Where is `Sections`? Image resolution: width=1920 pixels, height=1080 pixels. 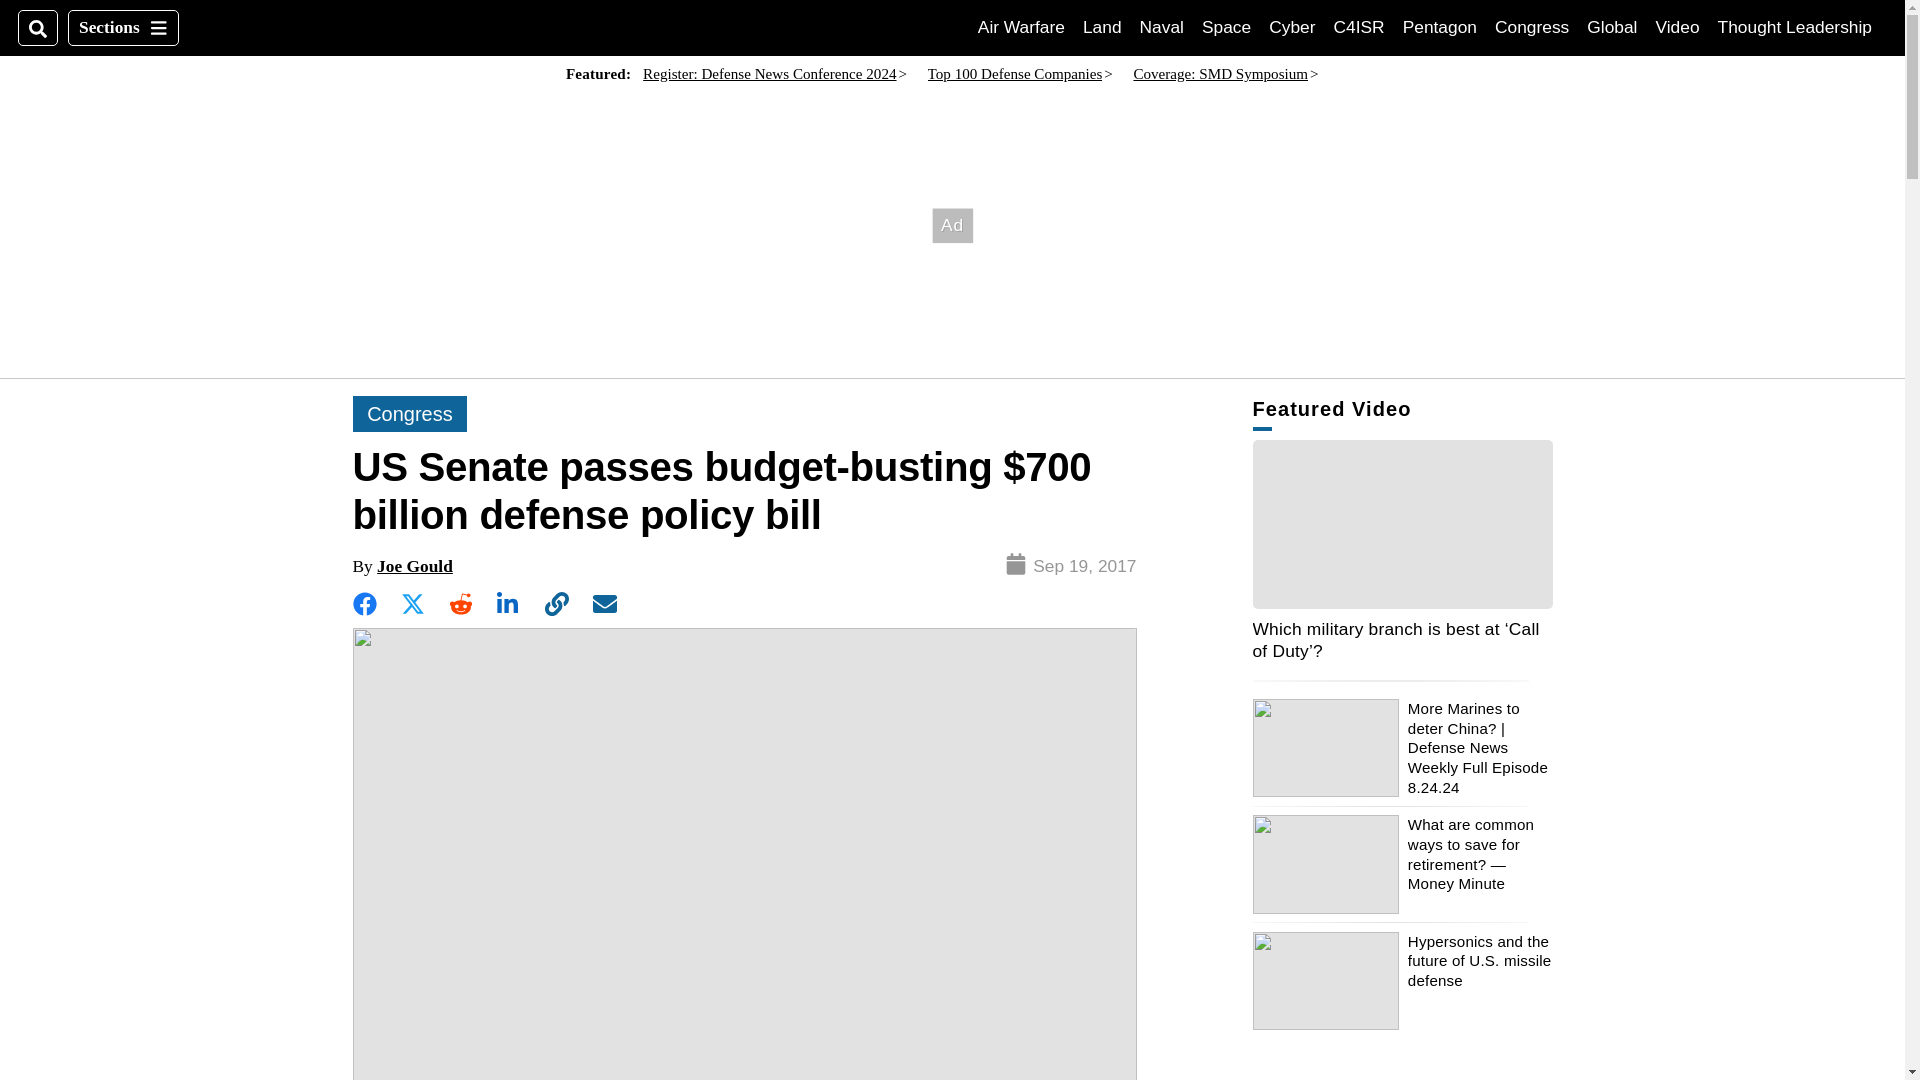
Sections is located at coordinates (122, 28).